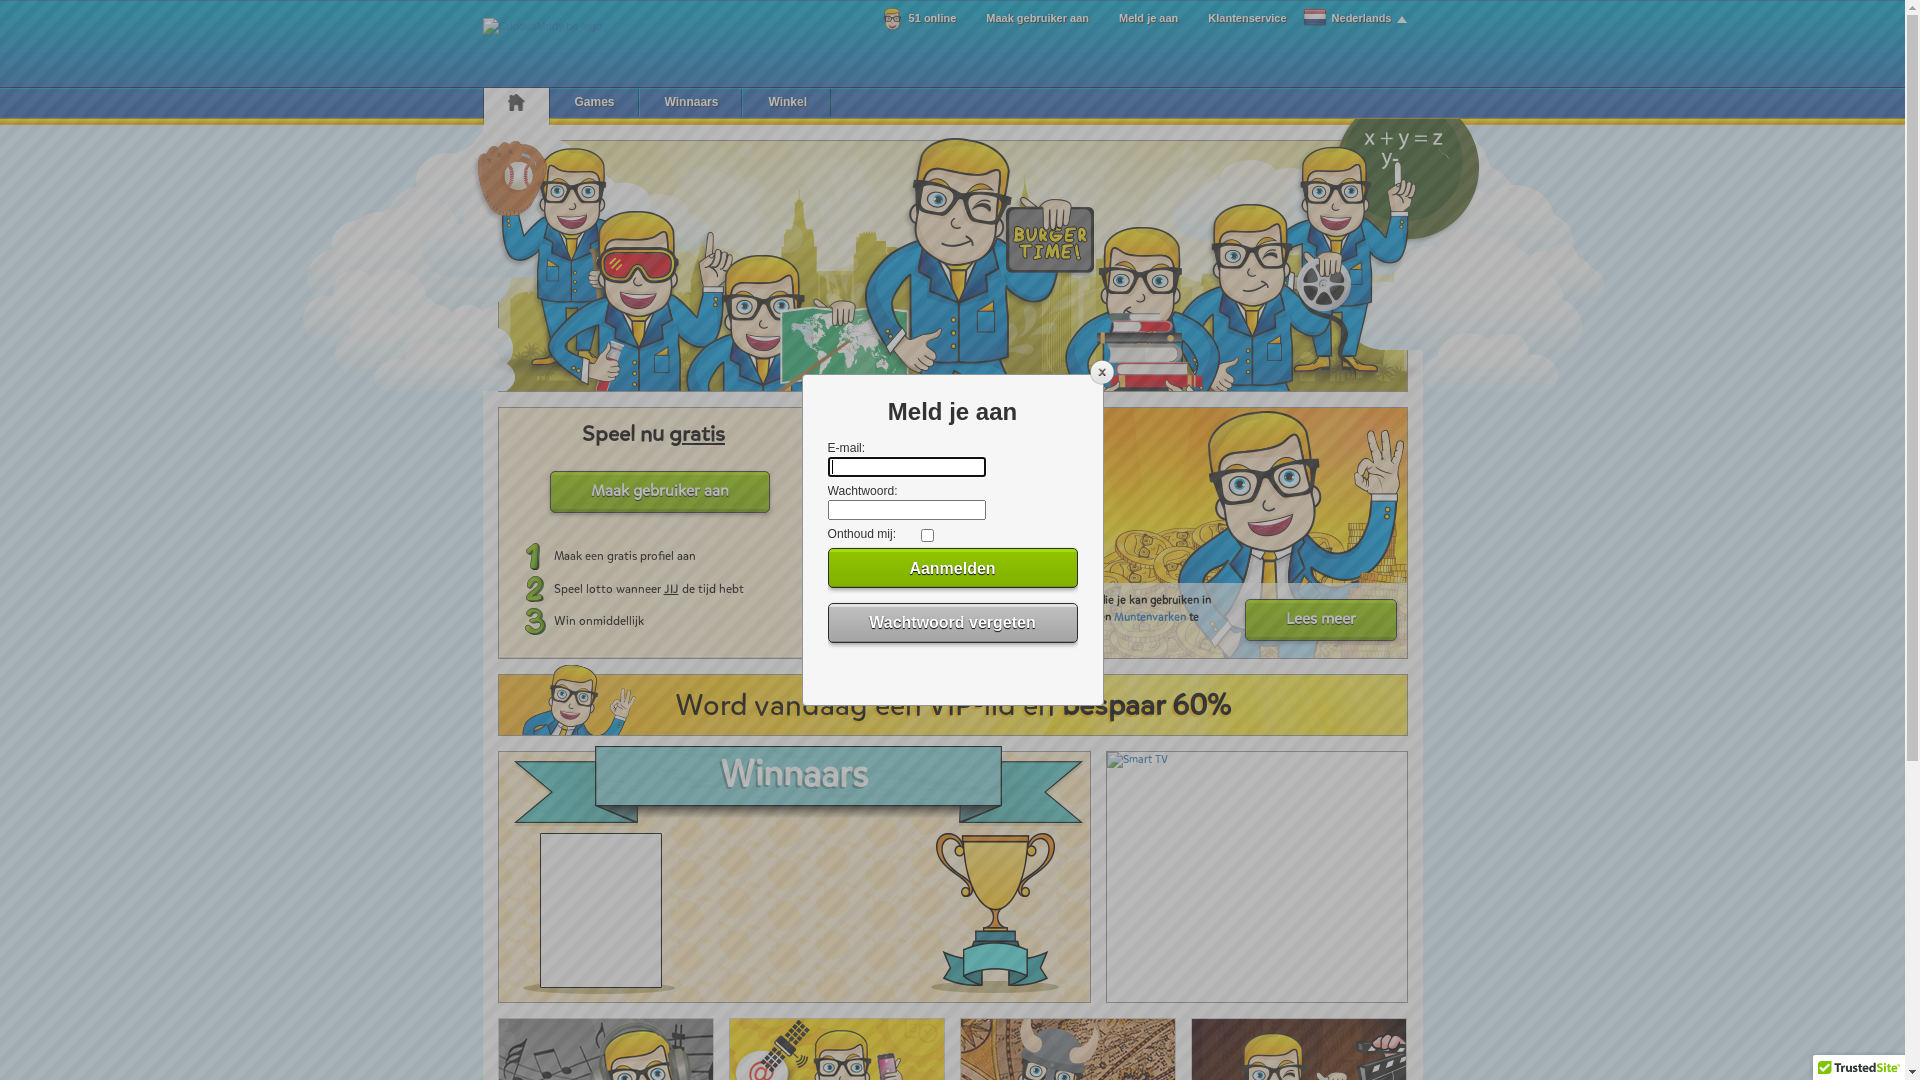 The width and height of the screenshot is (1920, 1080). Describe the element at coordinates (692, 102) in the screenshot. I see `Winnaars` at that location.